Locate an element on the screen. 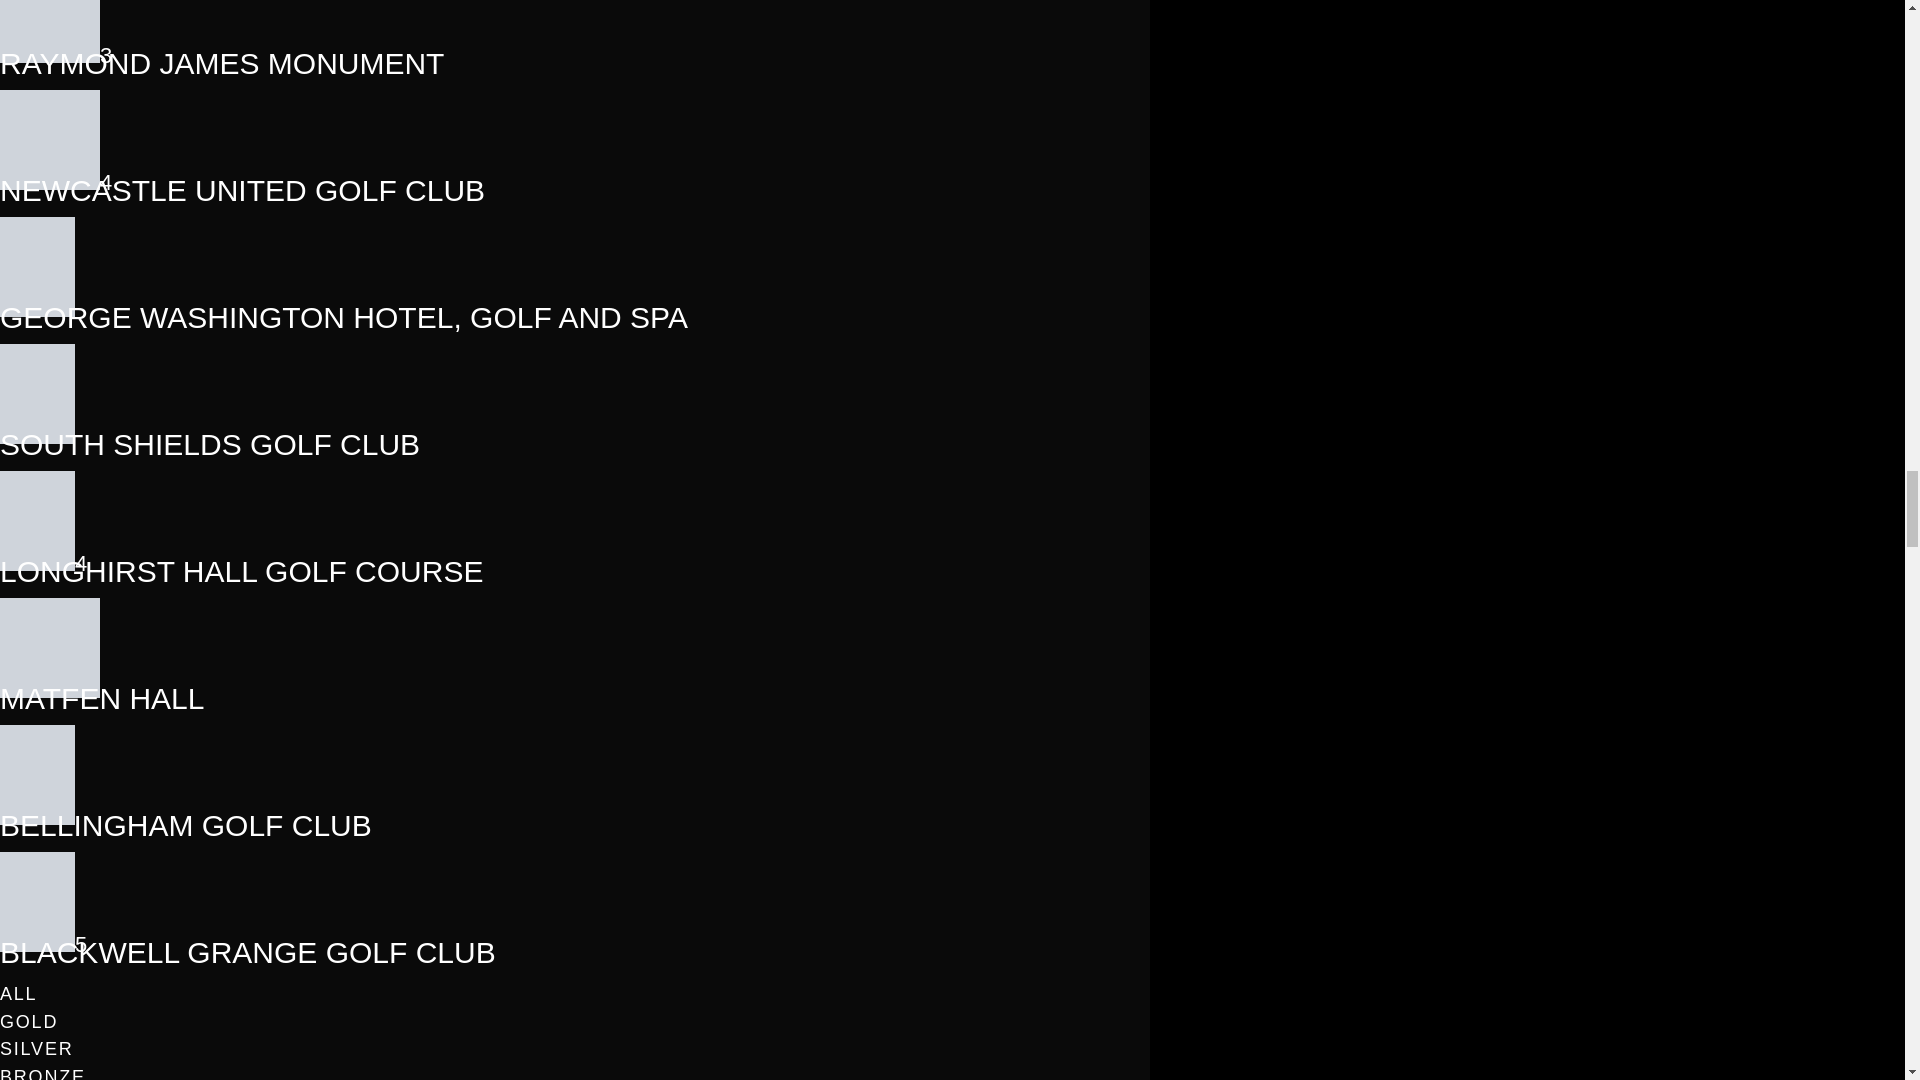 Image resolution: width=1920 pixels, height=1080 pixels. WonderfulWashington is located at coordinates (37, 309).